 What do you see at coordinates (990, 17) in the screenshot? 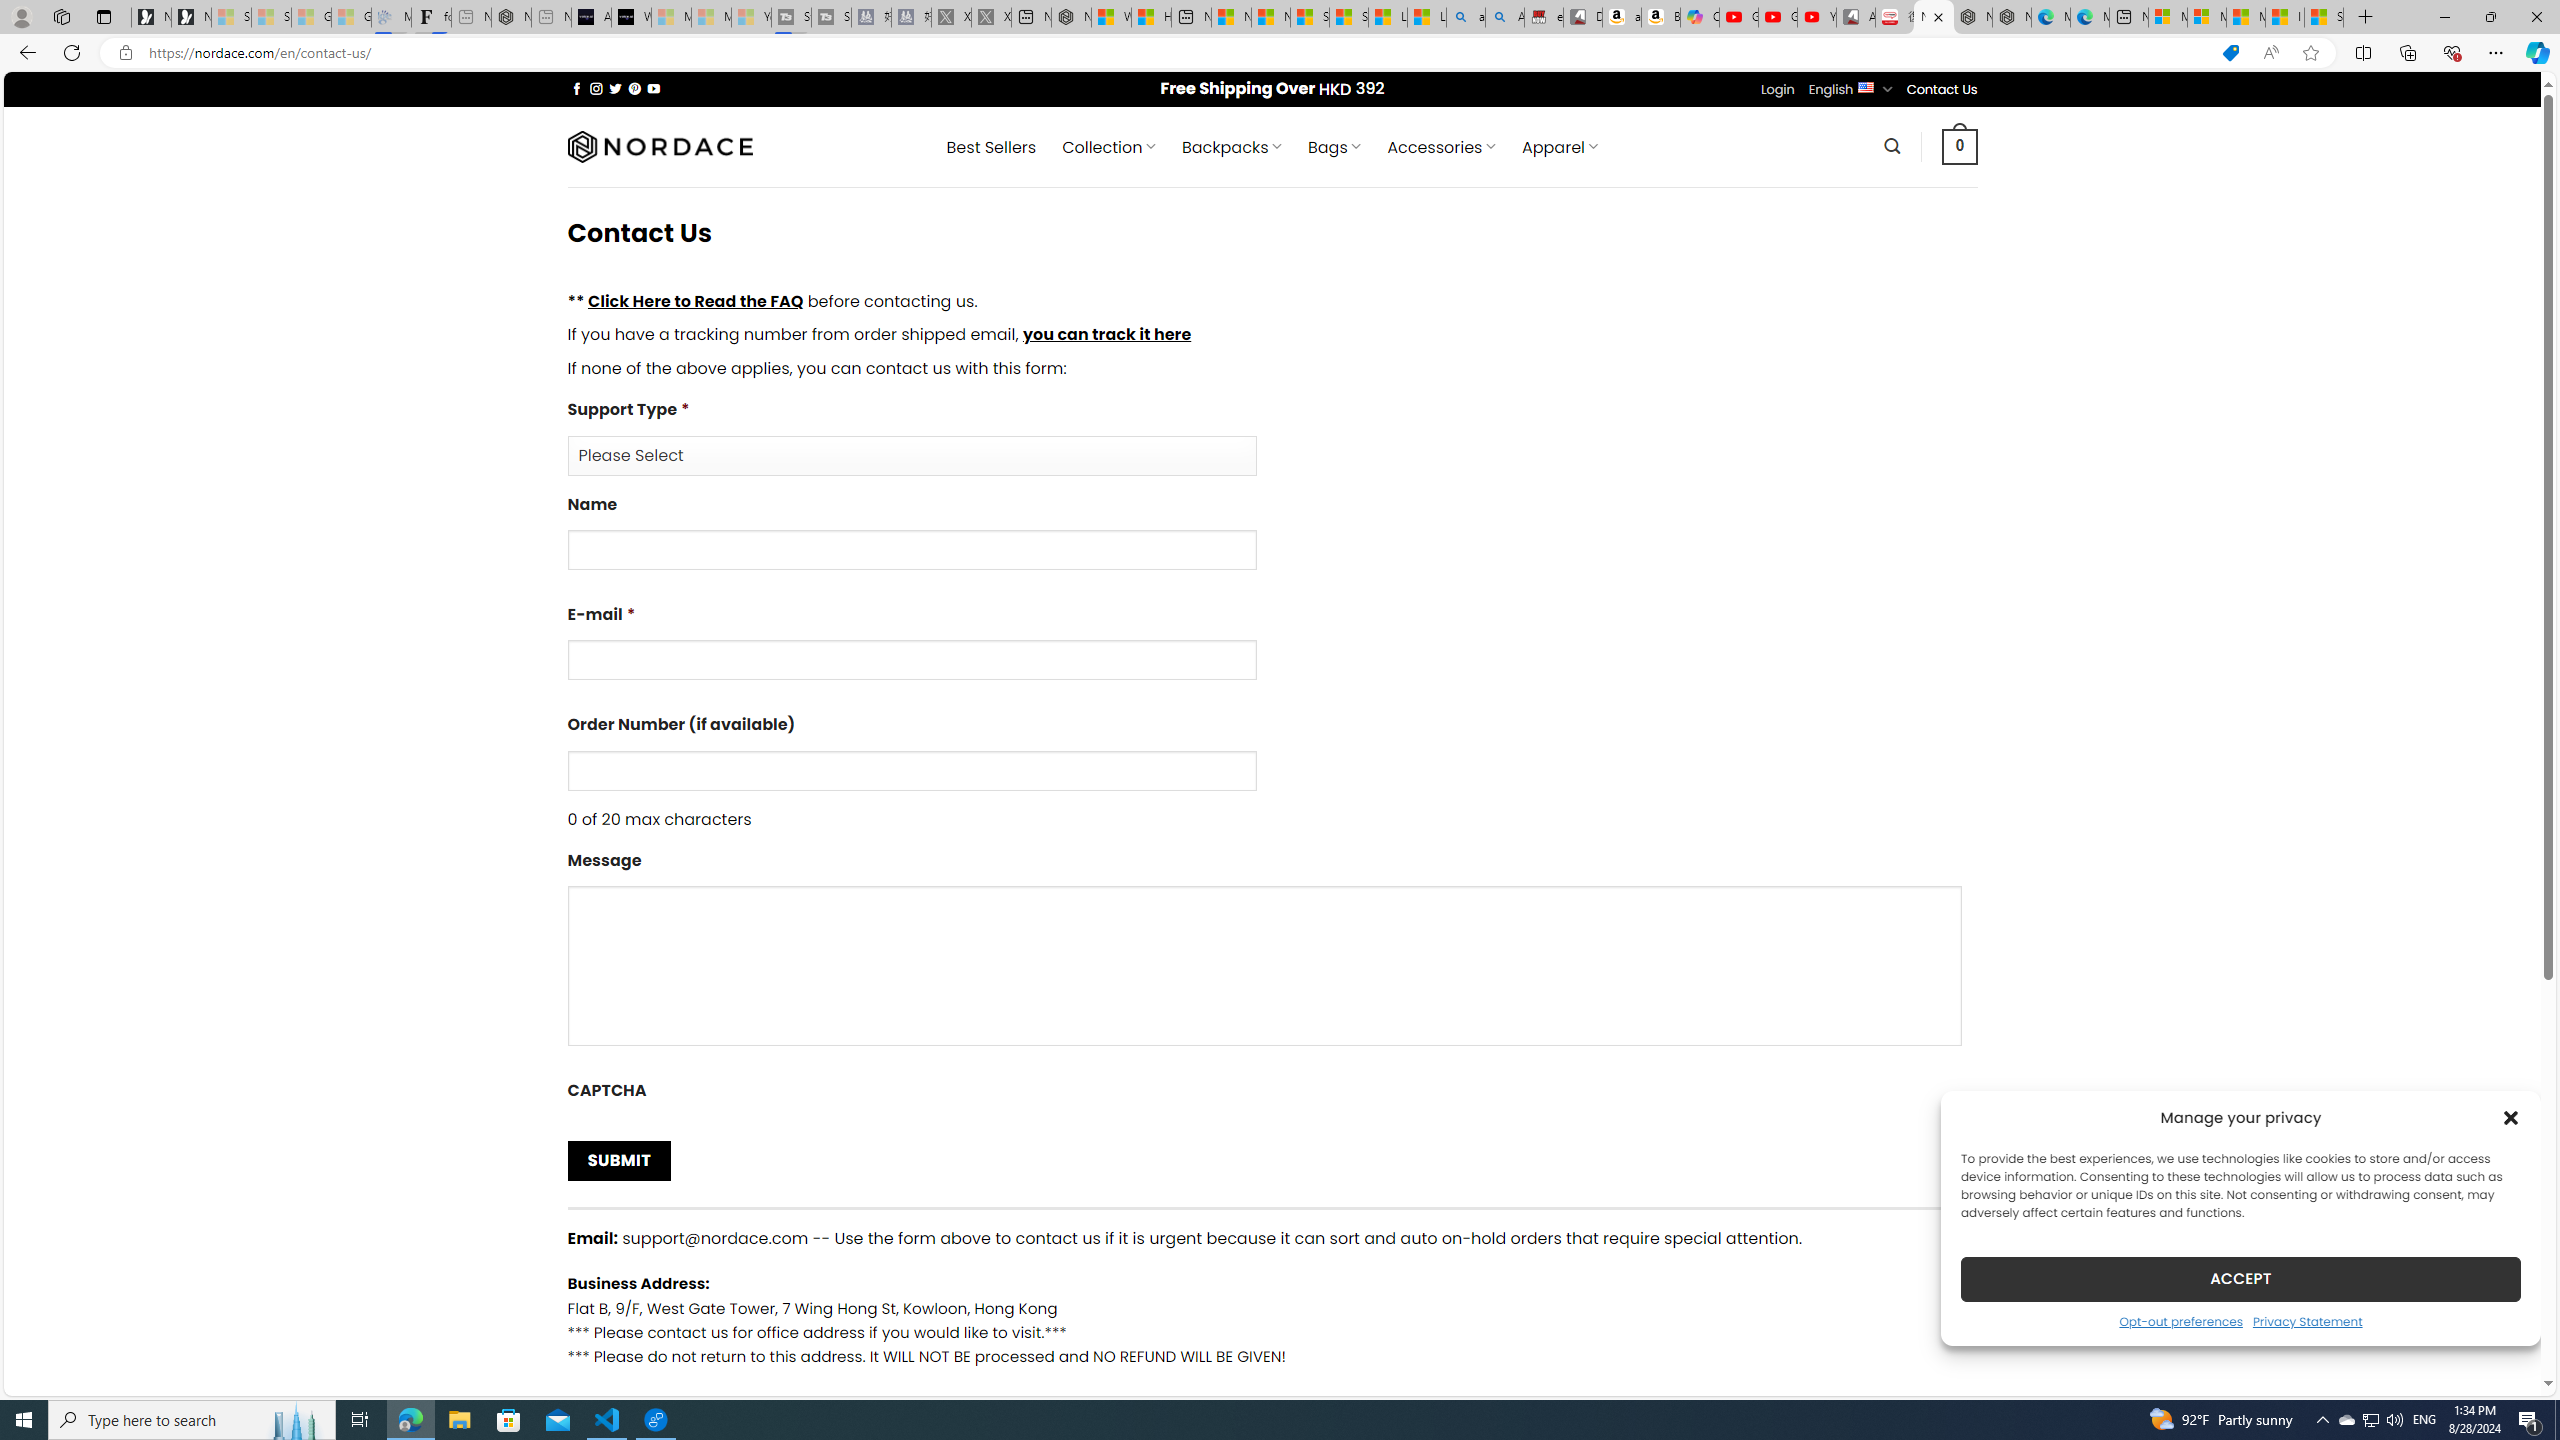
I see `X - Sleeping` at bounding box center [990, 17].